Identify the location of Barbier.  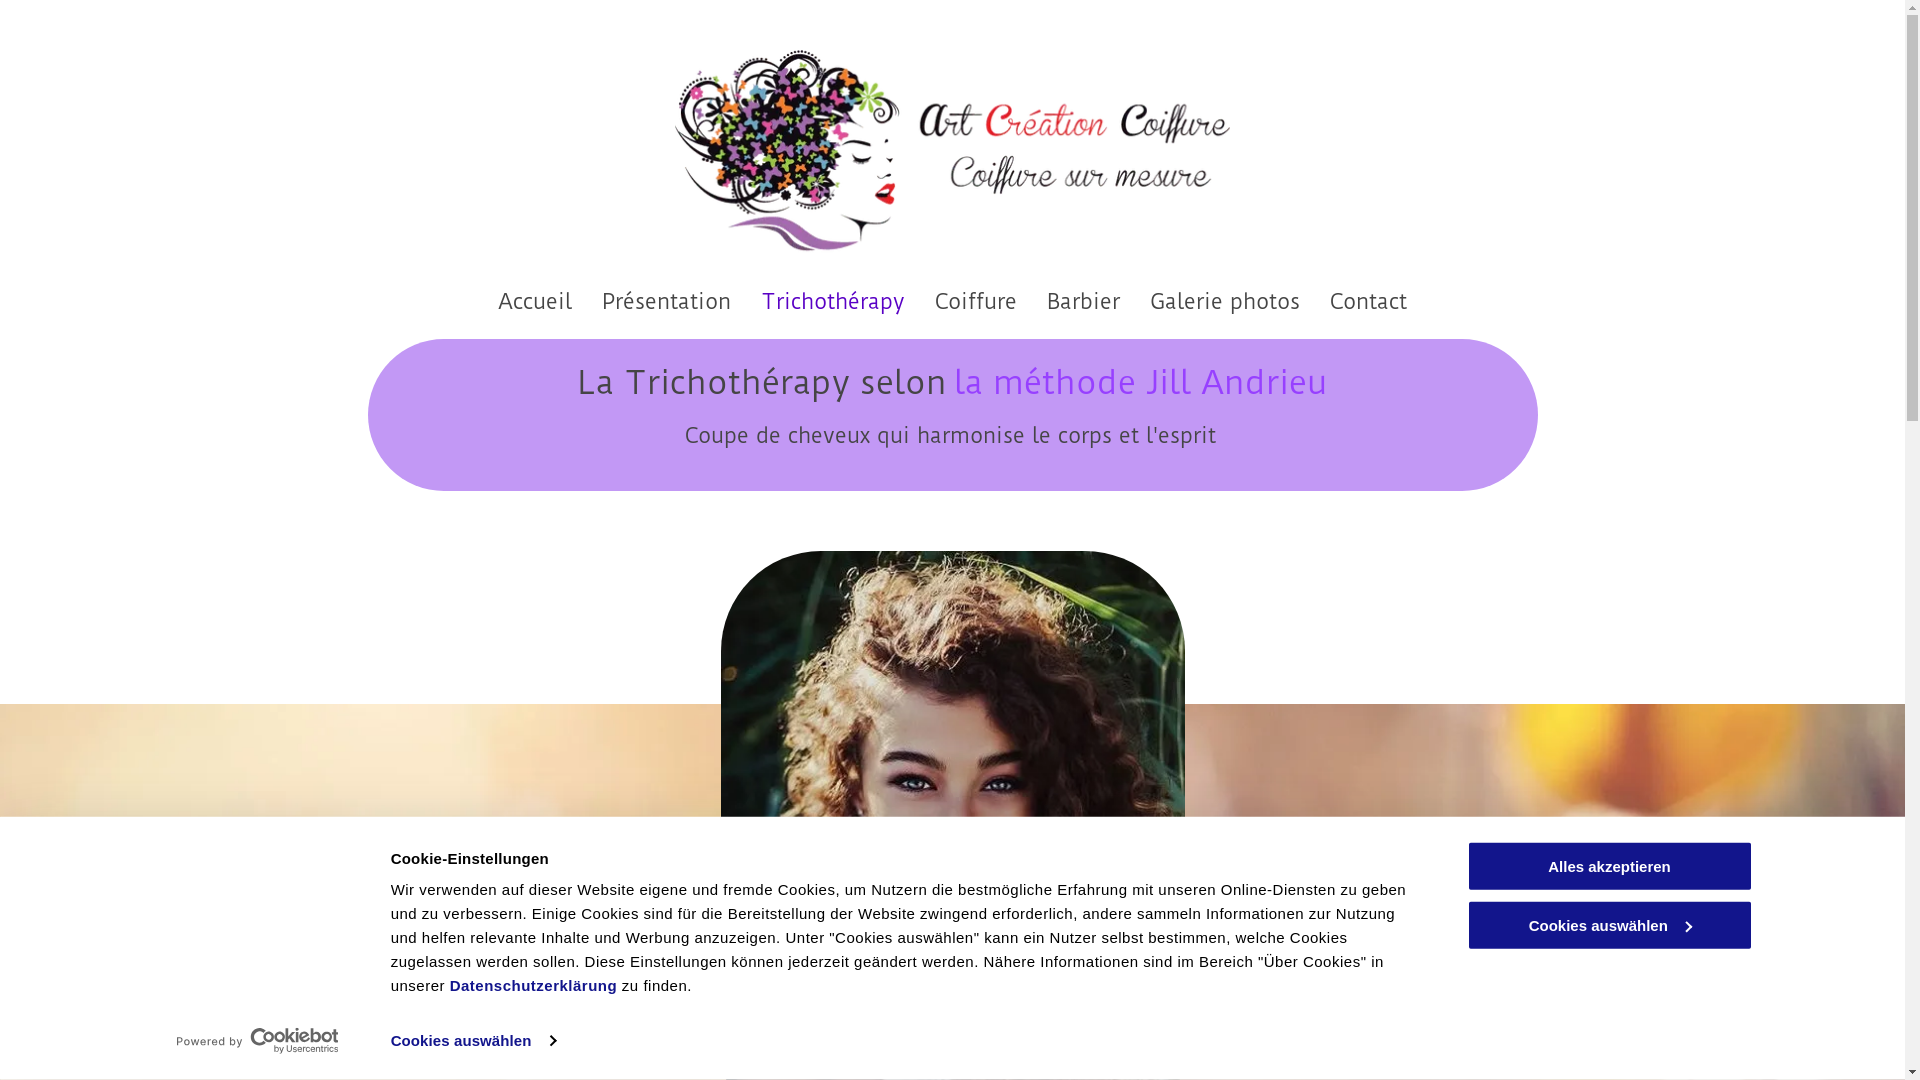
(1084, 302).